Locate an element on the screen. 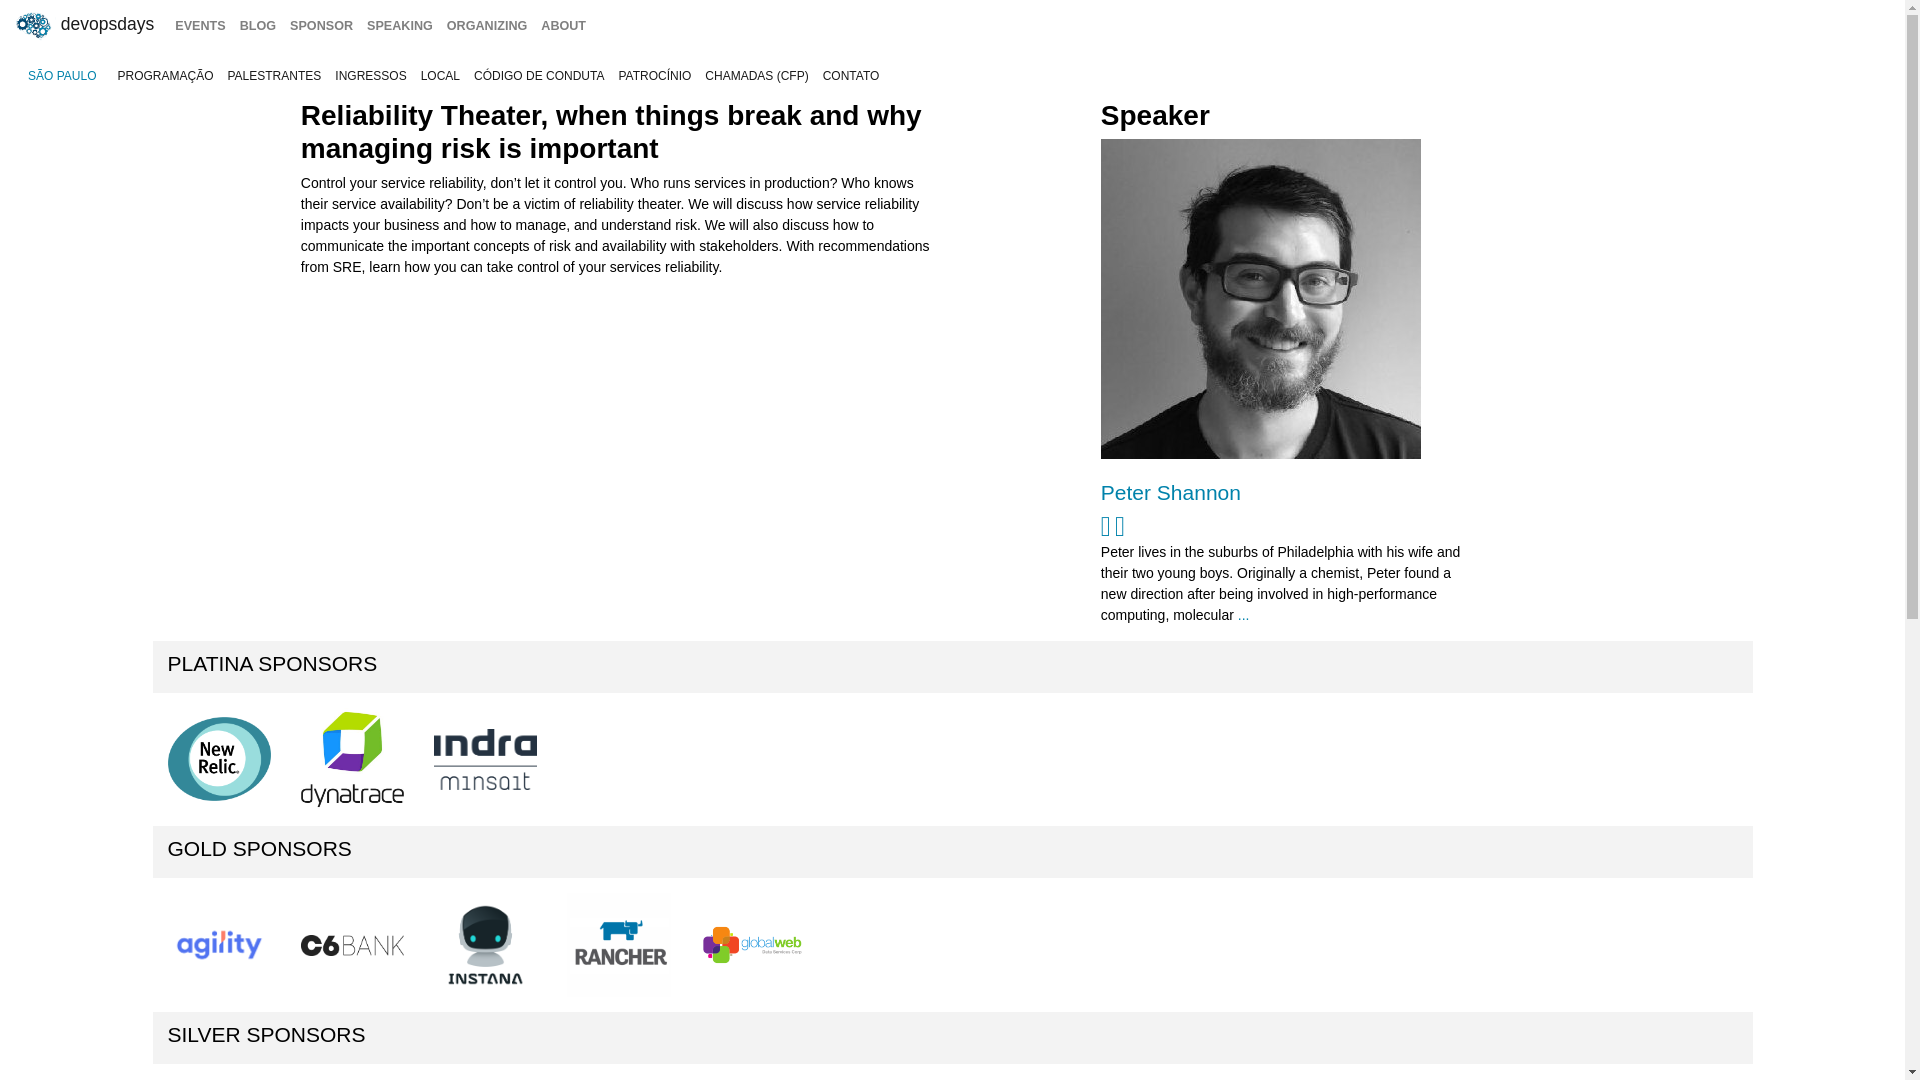  BLOG is located at coordinates (257, 26).